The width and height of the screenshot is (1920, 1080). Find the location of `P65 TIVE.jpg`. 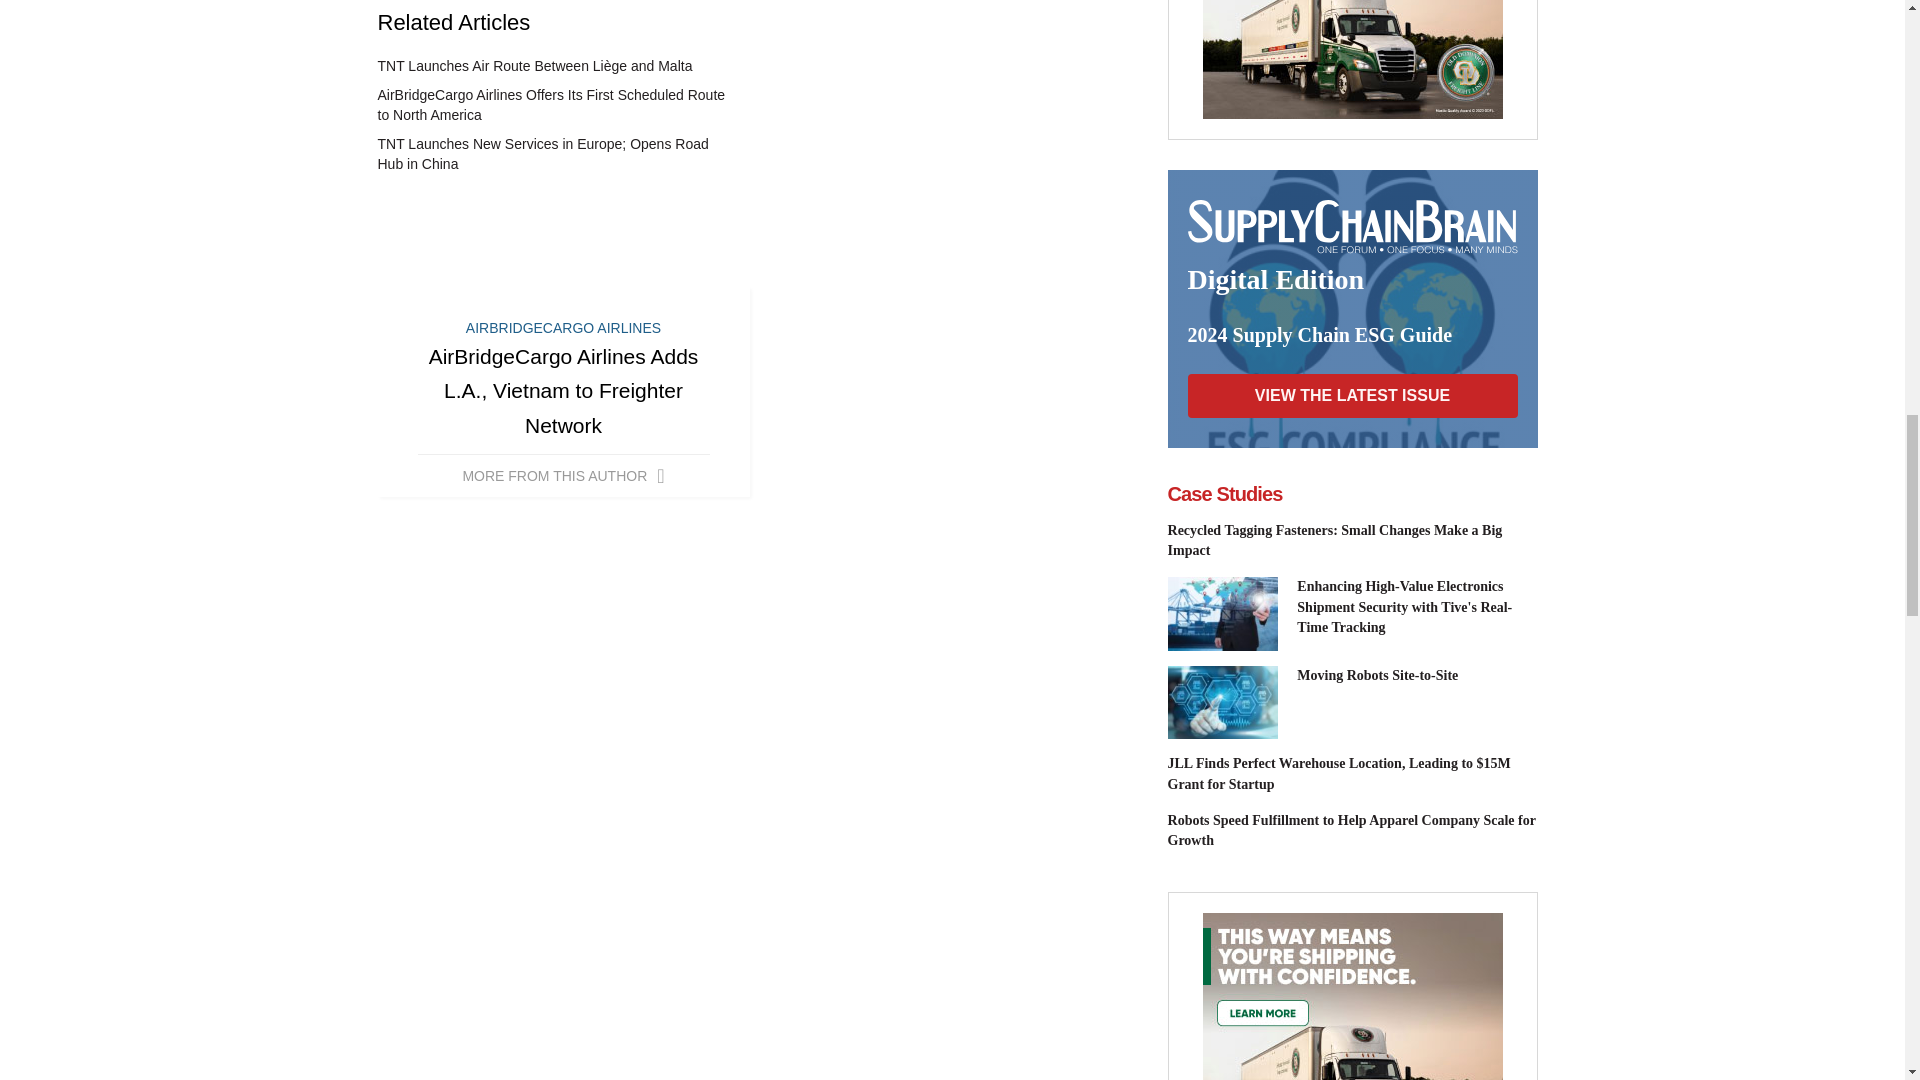

P65 TIVE.jpg is located at coordinates (1222, 614).